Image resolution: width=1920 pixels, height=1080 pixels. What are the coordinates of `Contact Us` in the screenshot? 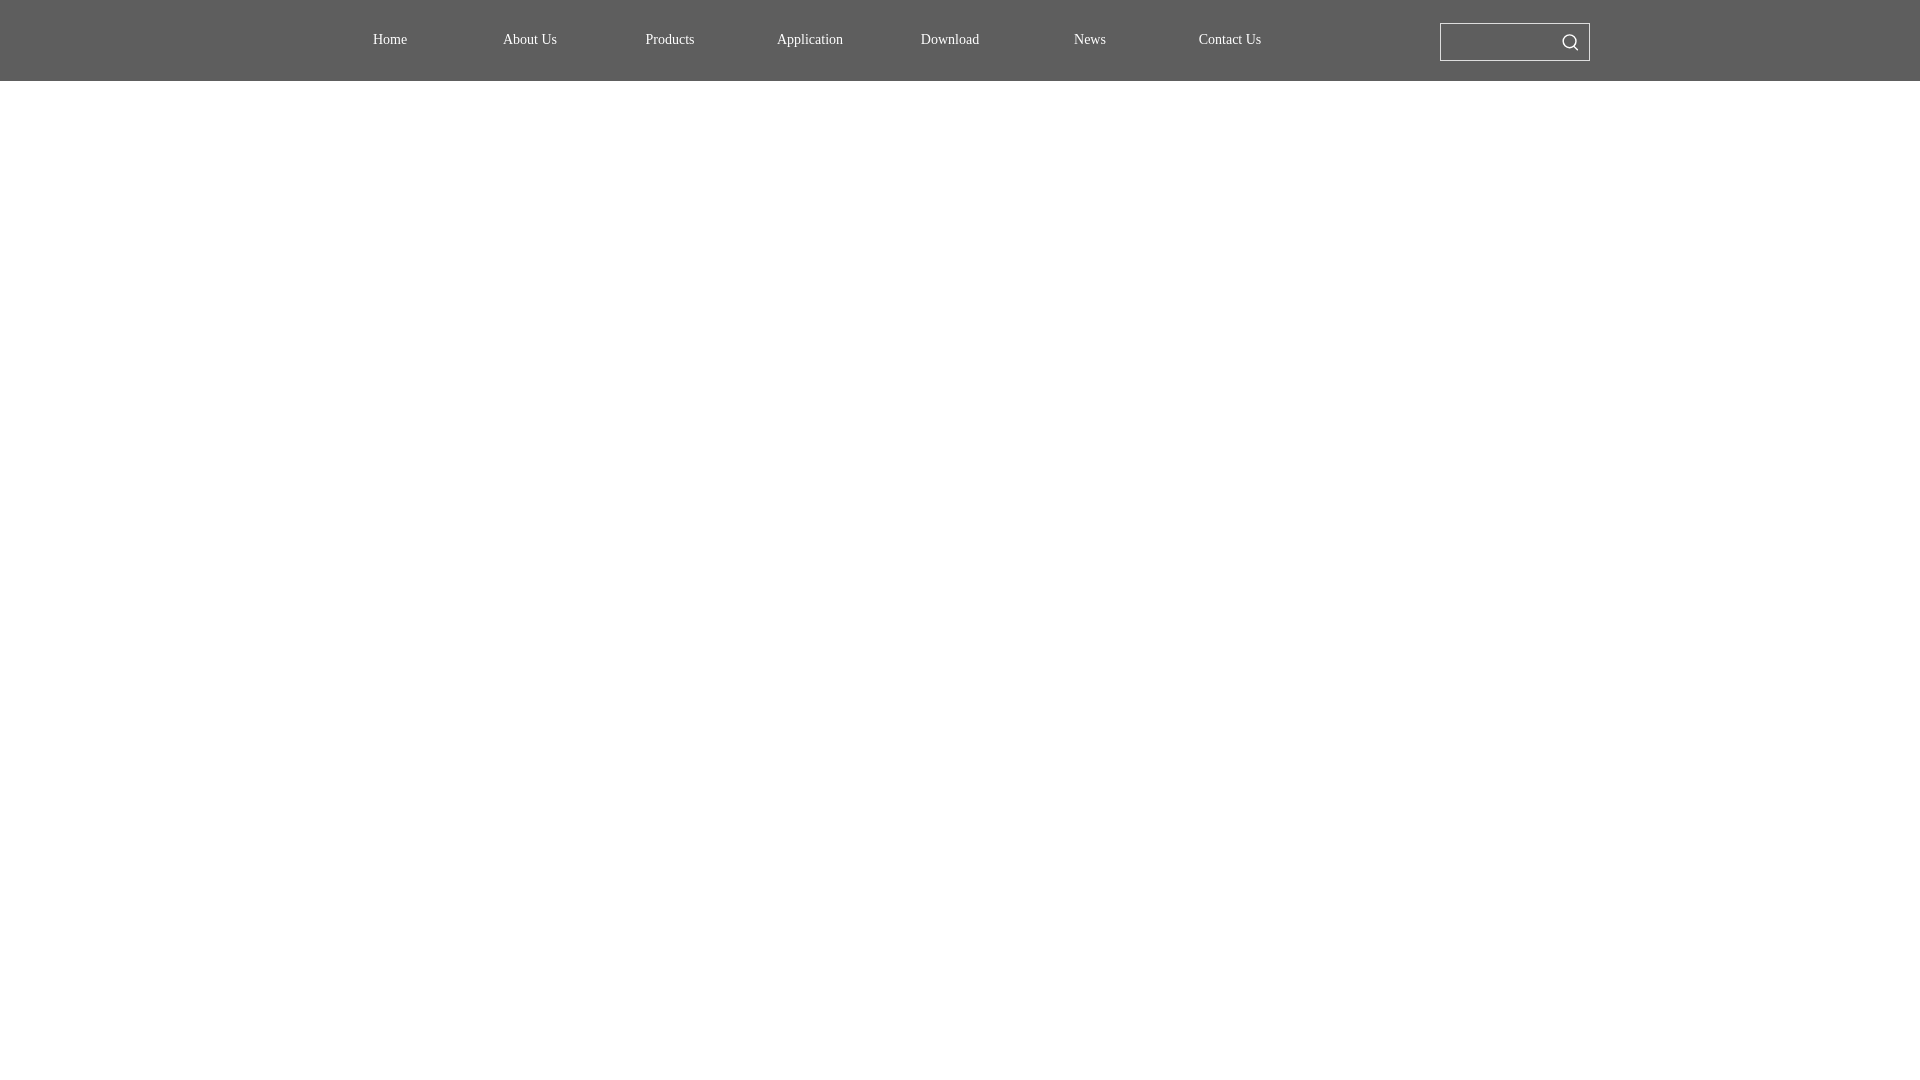 It's located at (1229, 40).